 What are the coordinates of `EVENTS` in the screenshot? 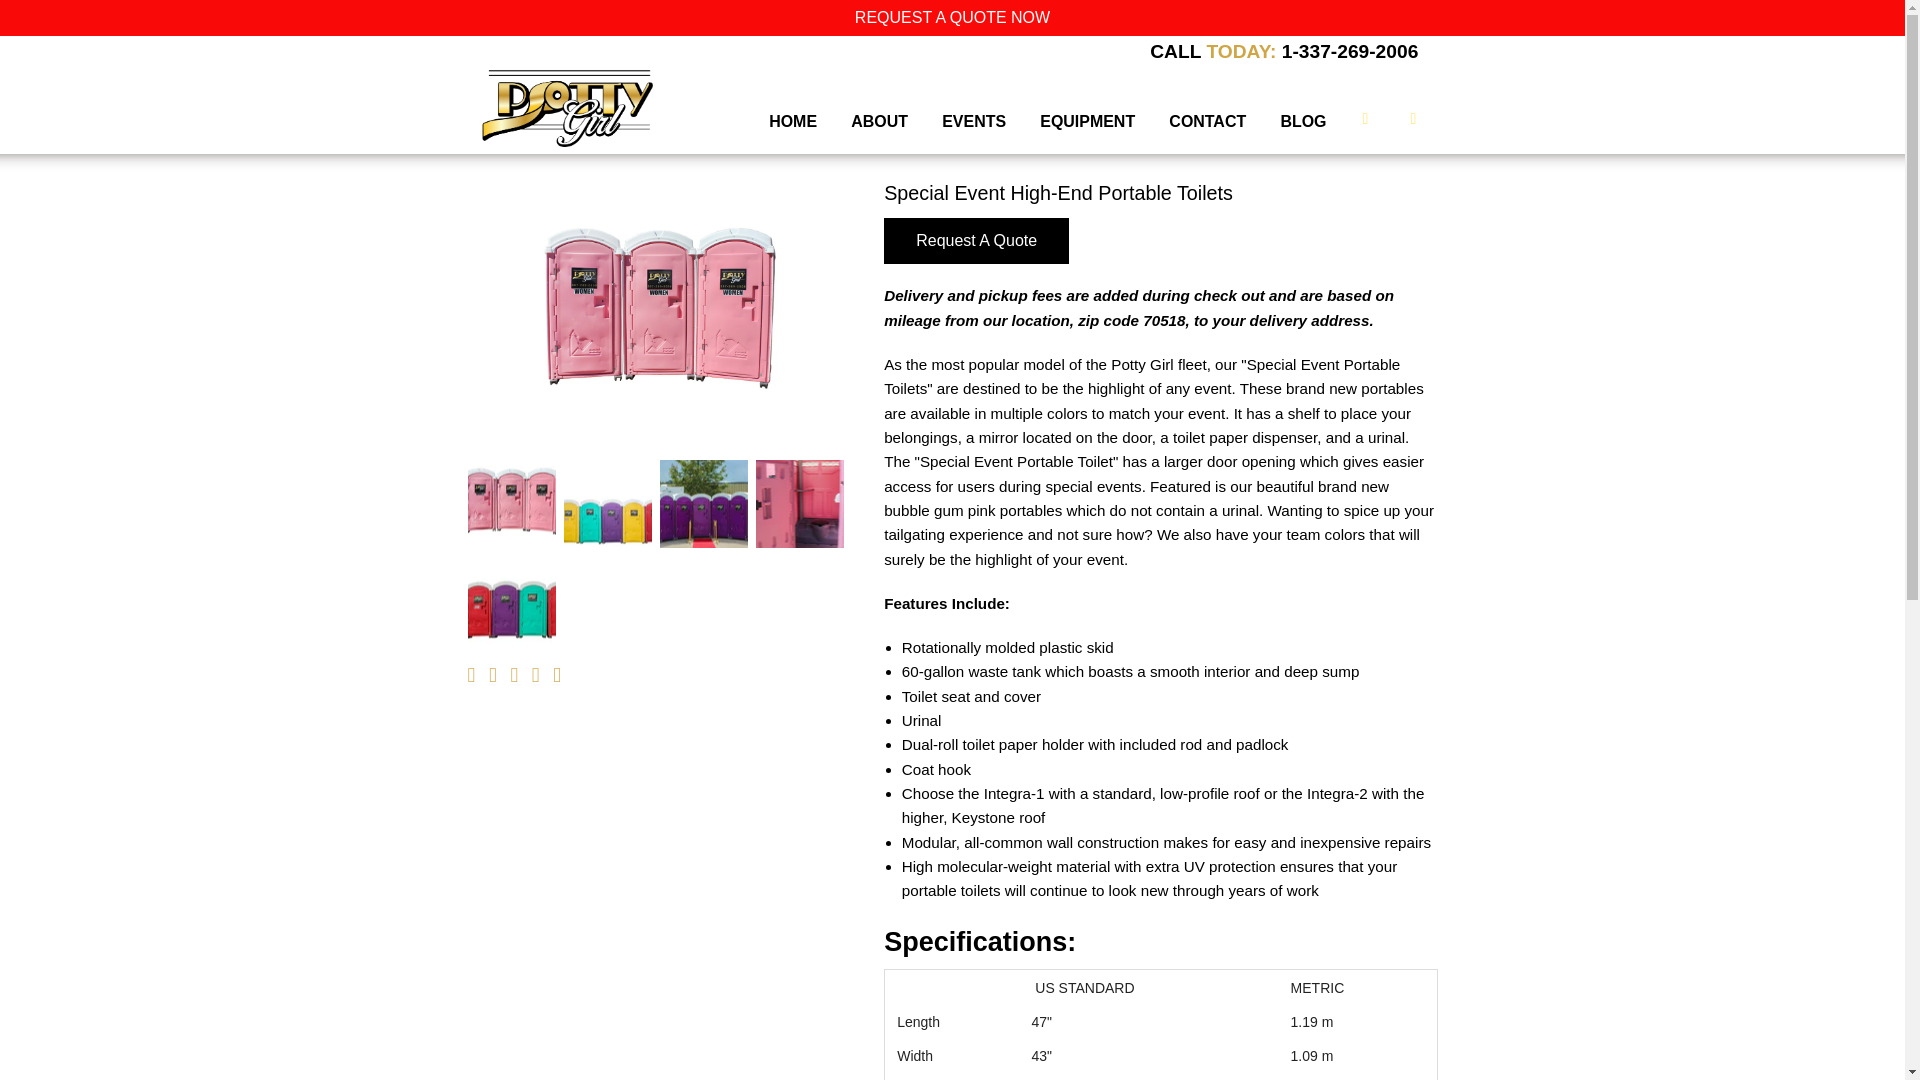 It's located at (974, 121).